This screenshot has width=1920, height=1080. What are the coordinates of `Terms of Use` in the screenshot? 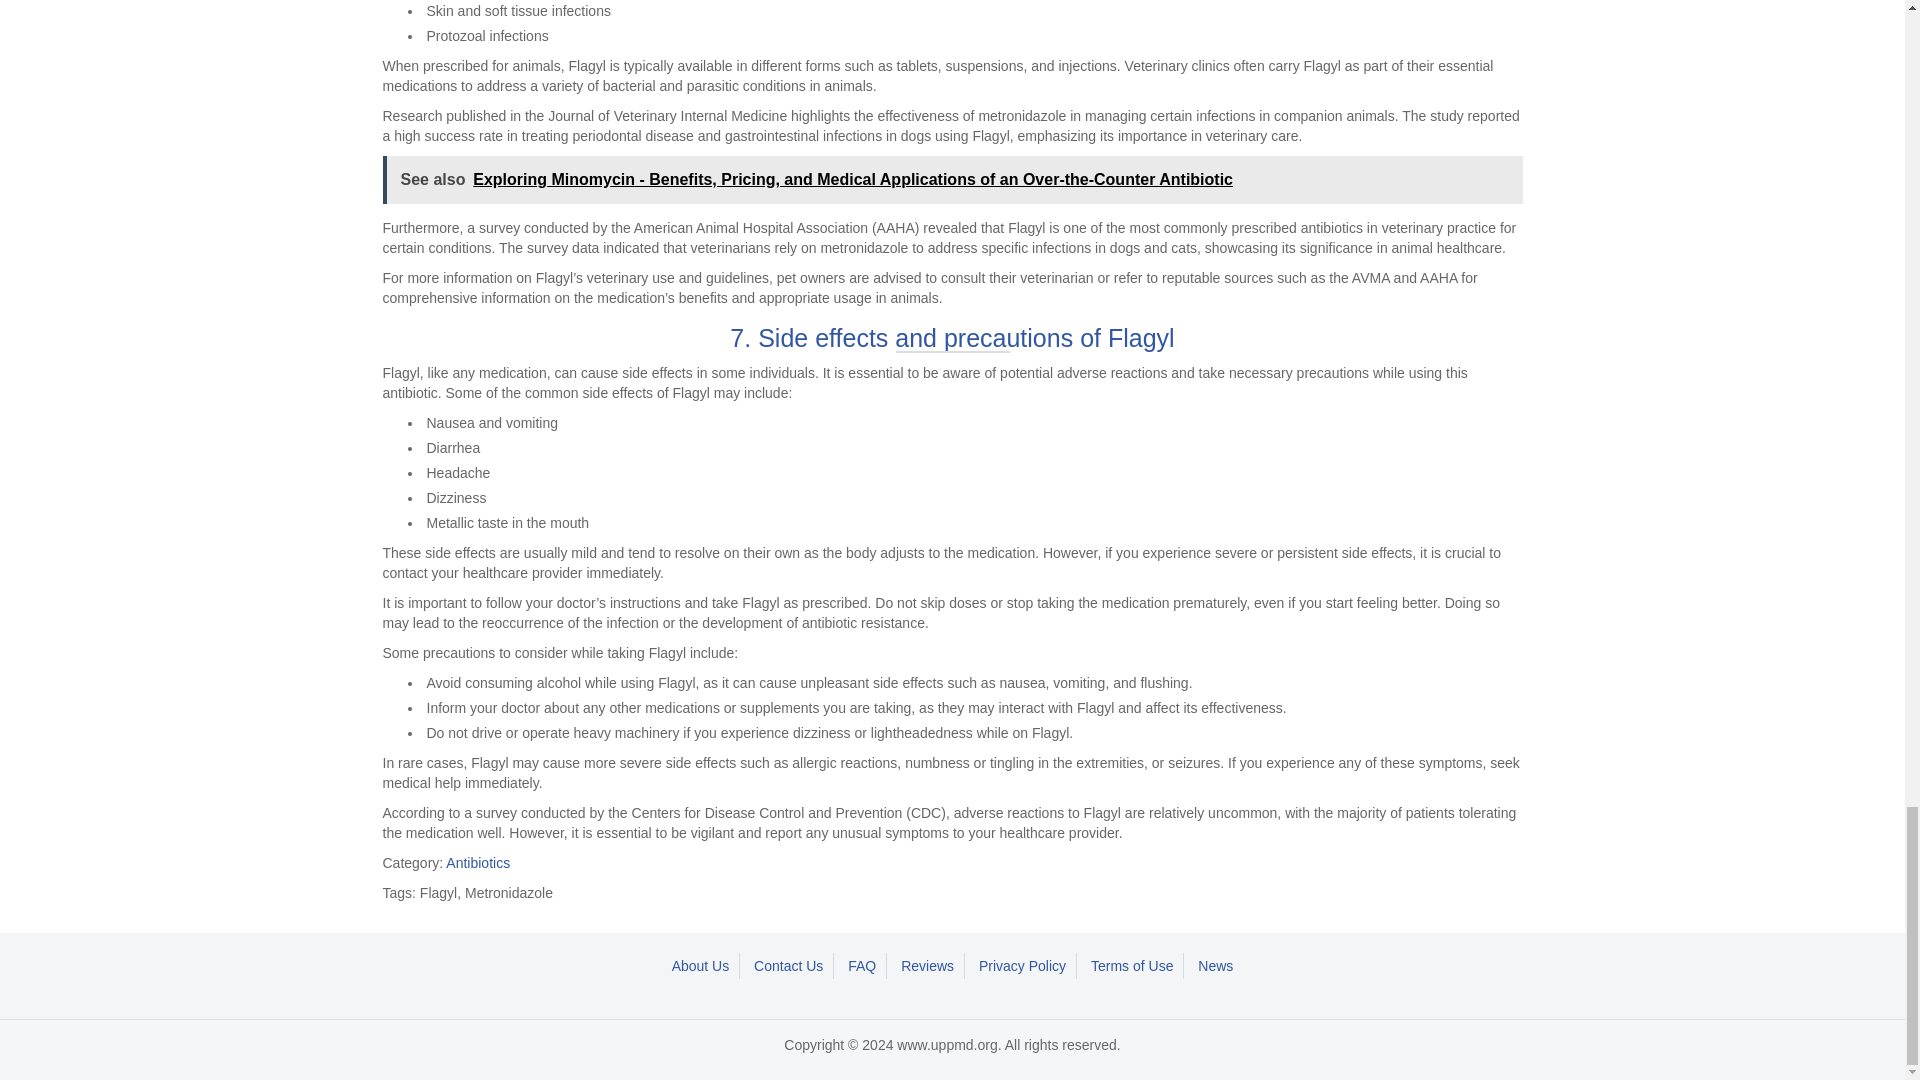 It's located at (1132, 965).